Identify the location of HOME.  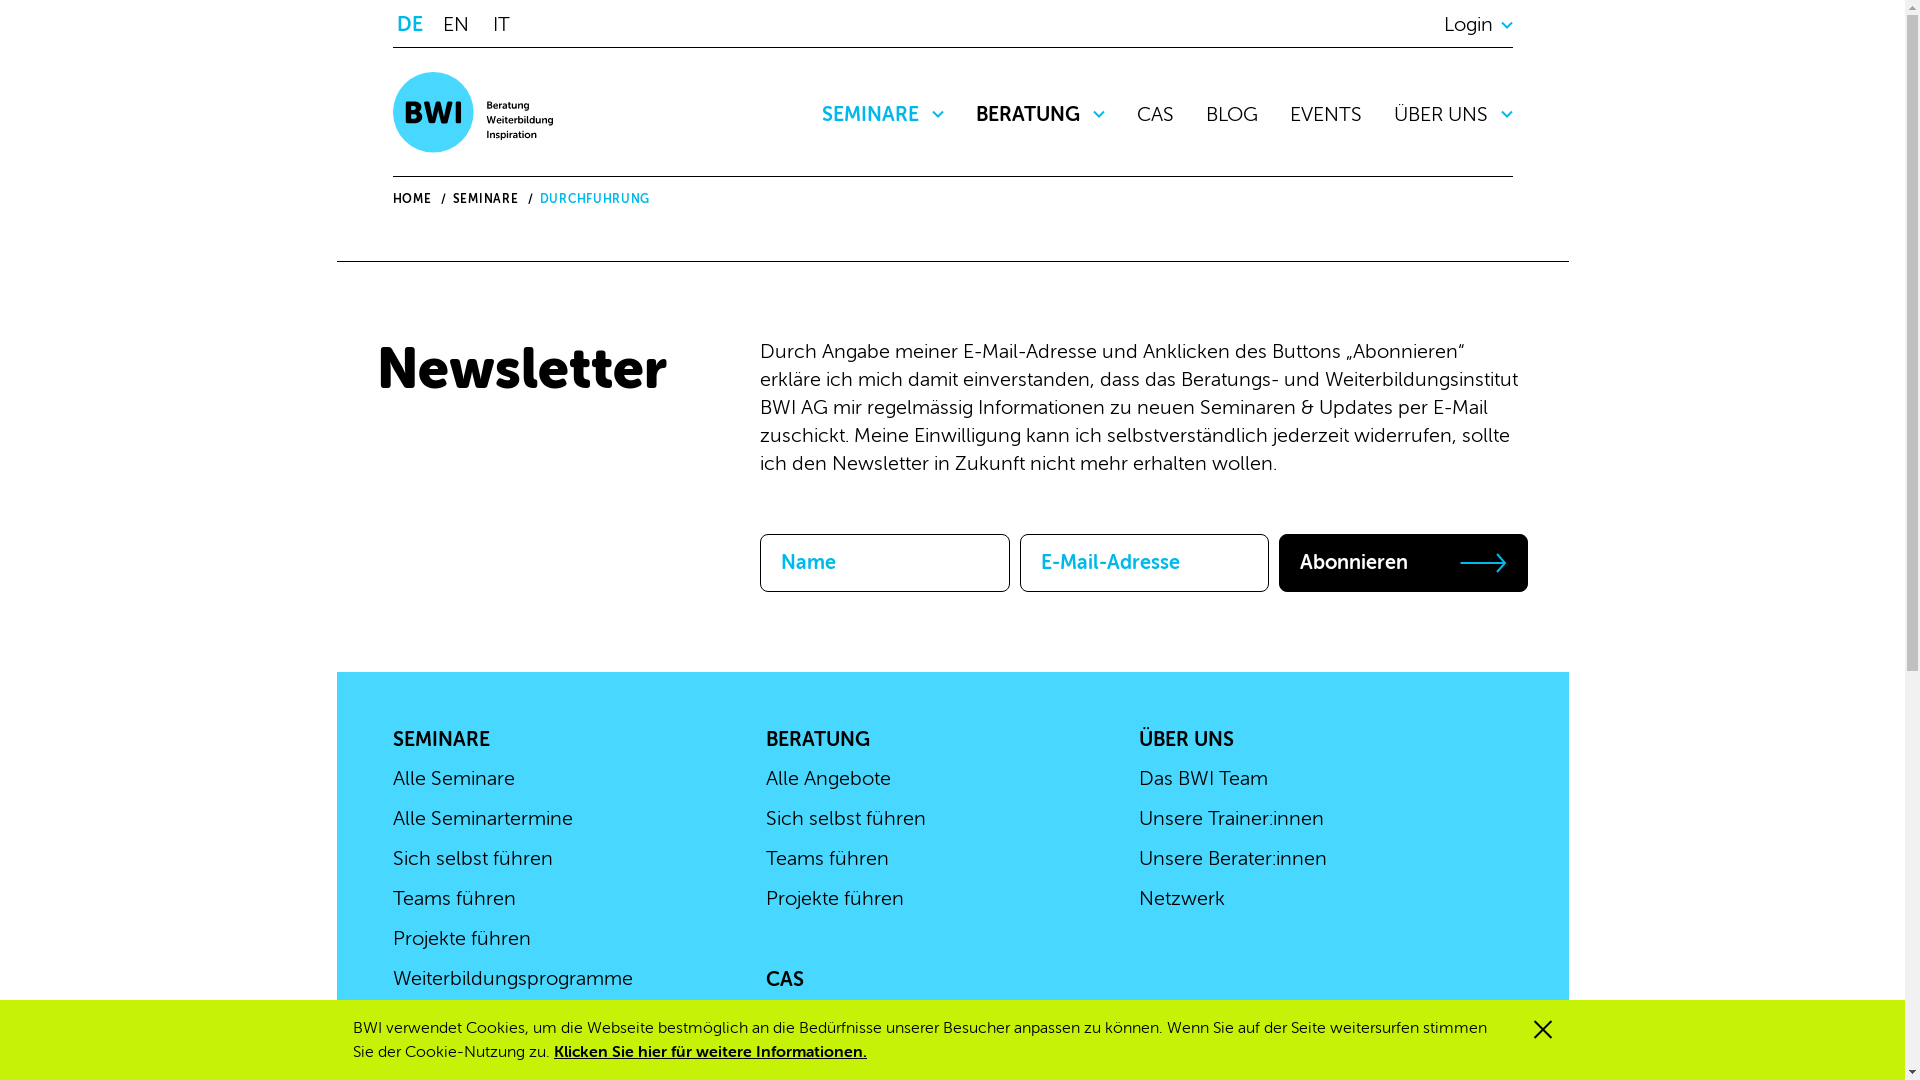
(412, 199).